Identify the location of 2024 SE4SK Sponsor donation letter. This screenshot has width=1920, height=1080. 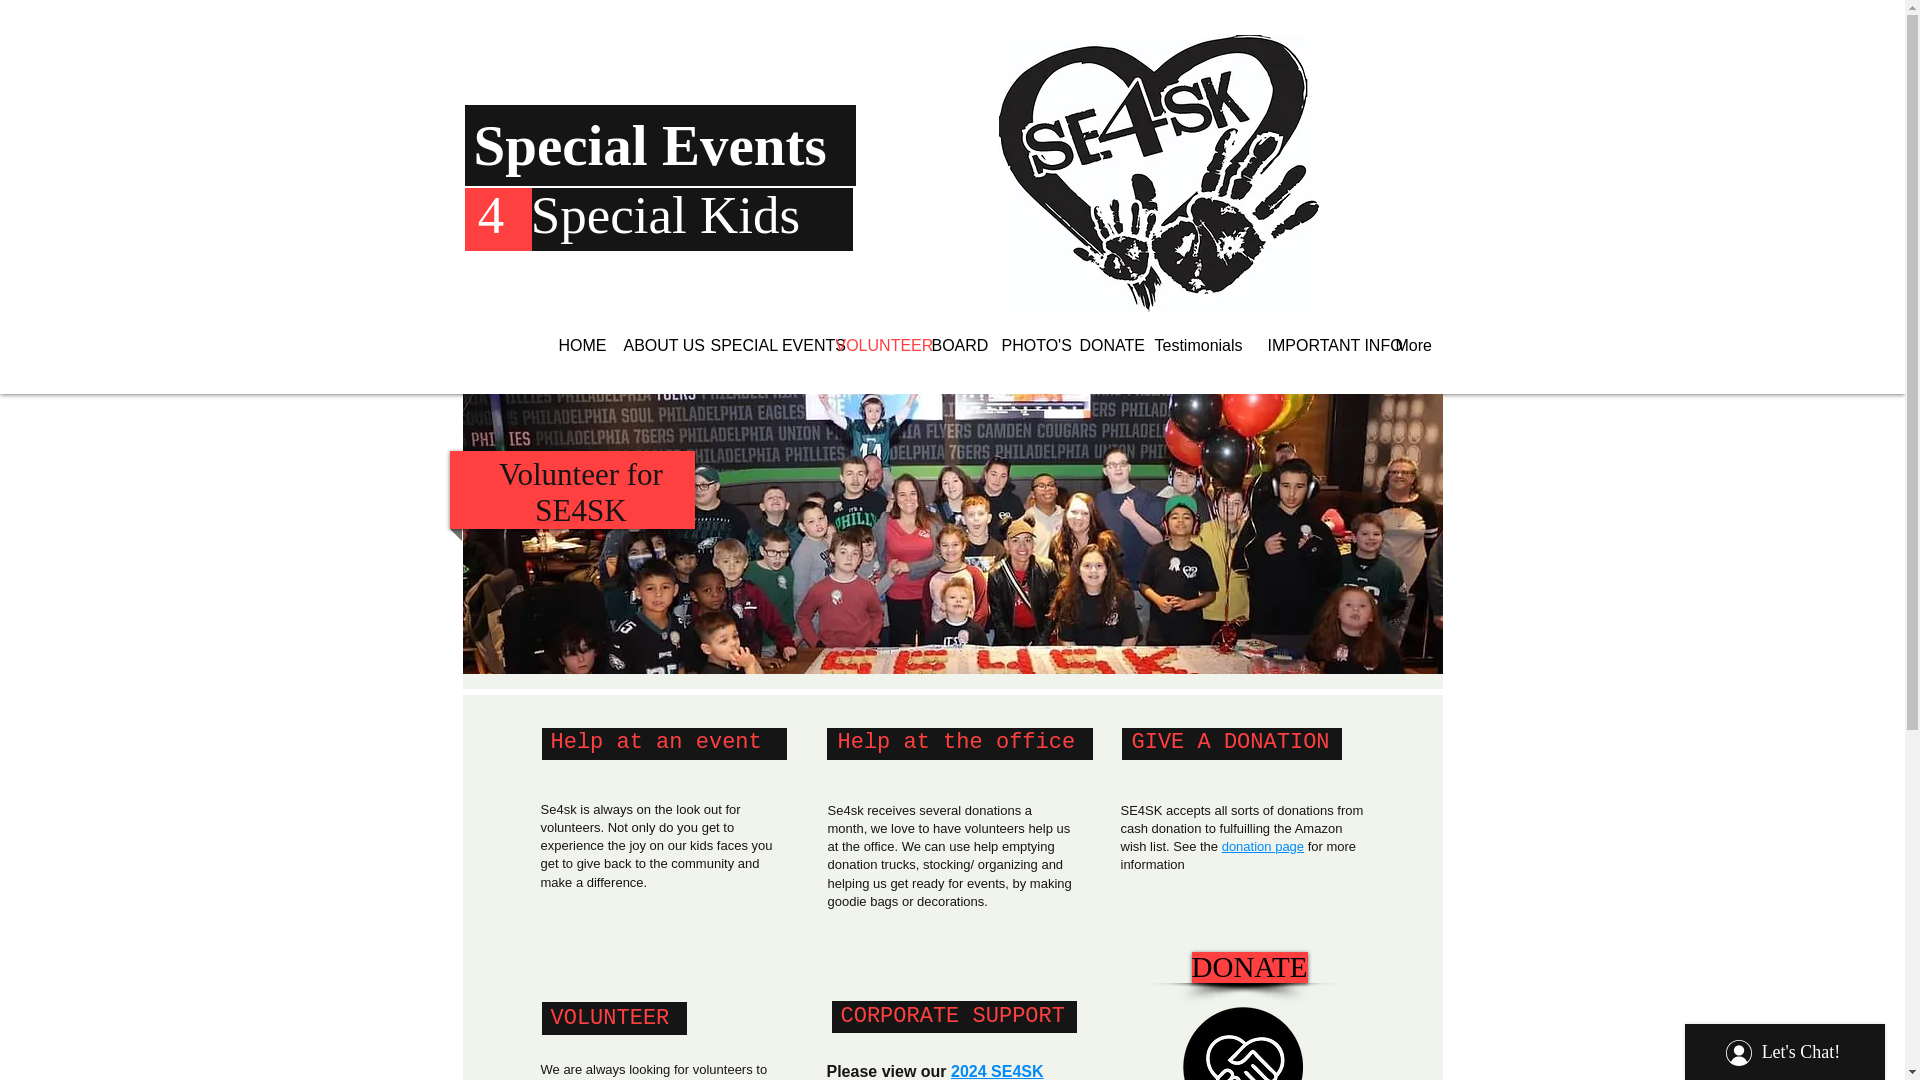
(934, 1071).